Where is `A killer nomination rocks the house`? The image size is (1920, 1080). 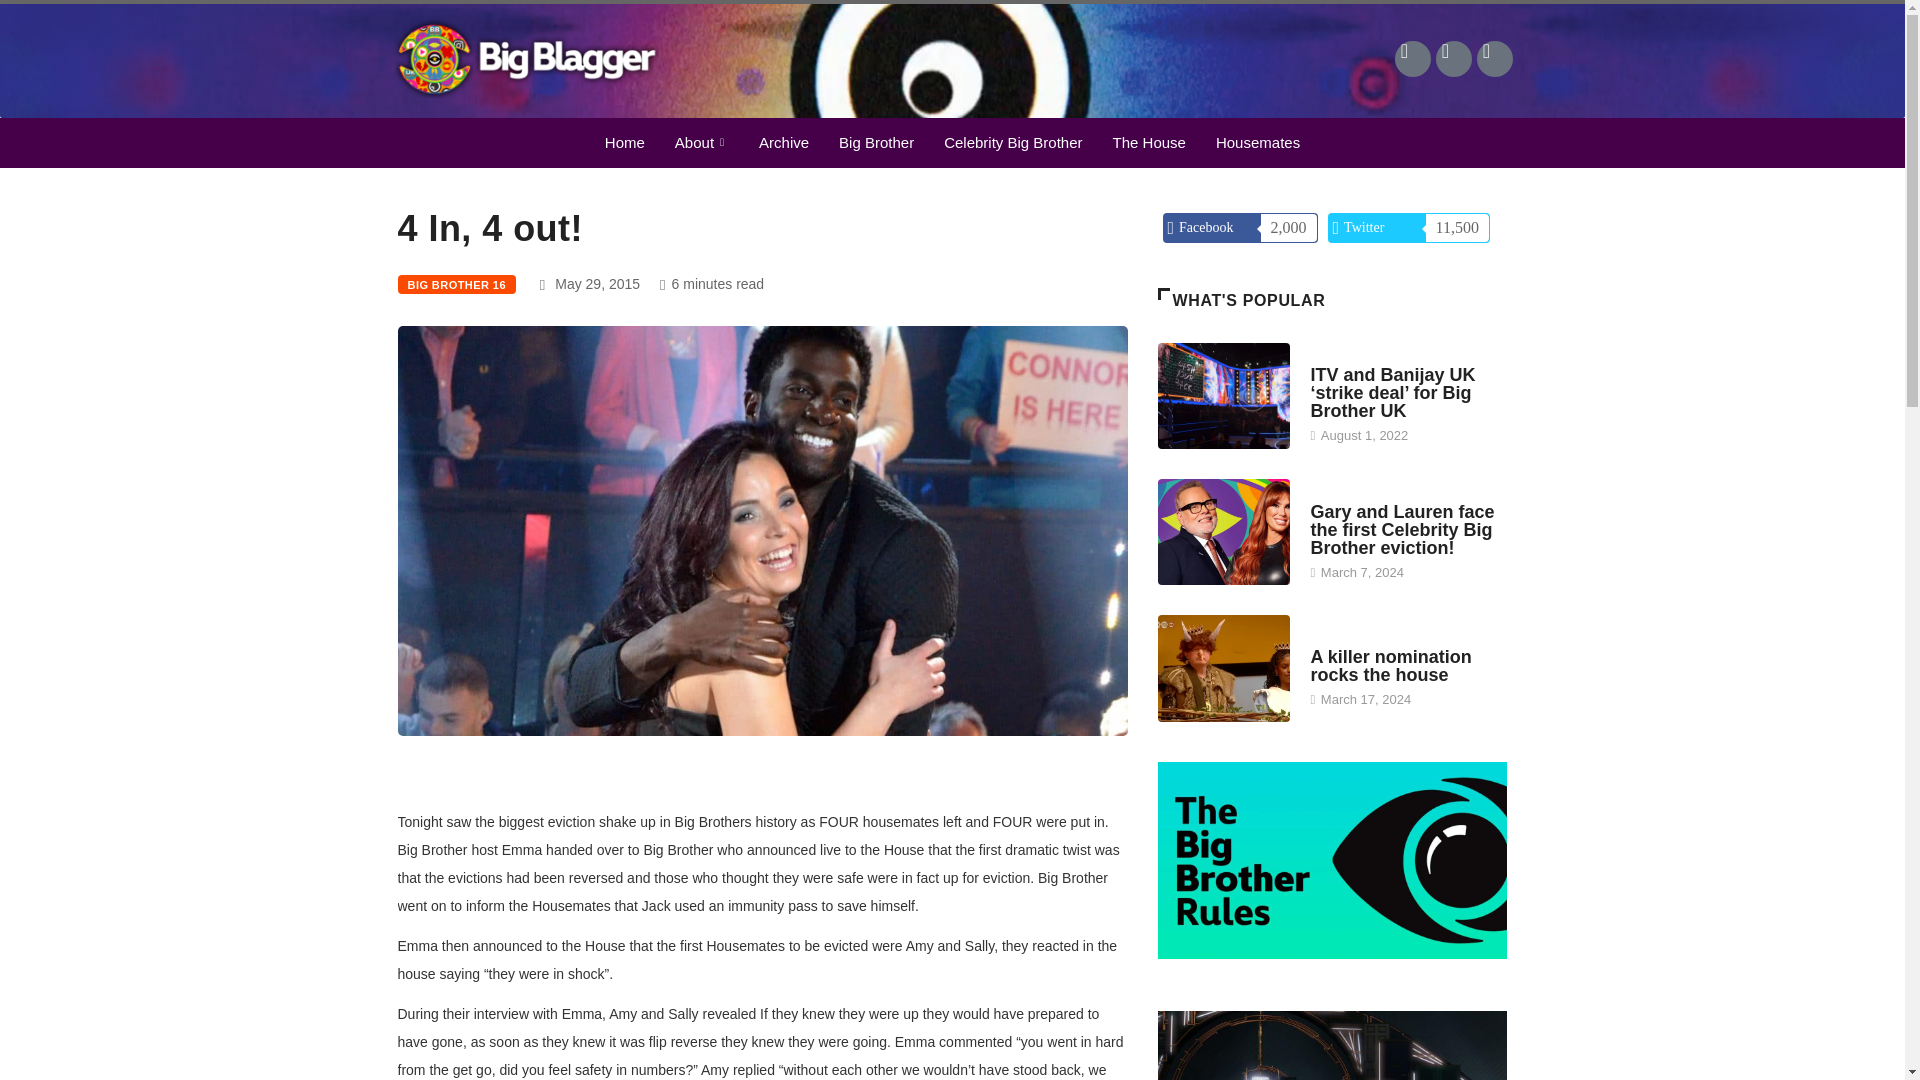
A killer nomination rocks the house is located at coordinates (1224, 668).